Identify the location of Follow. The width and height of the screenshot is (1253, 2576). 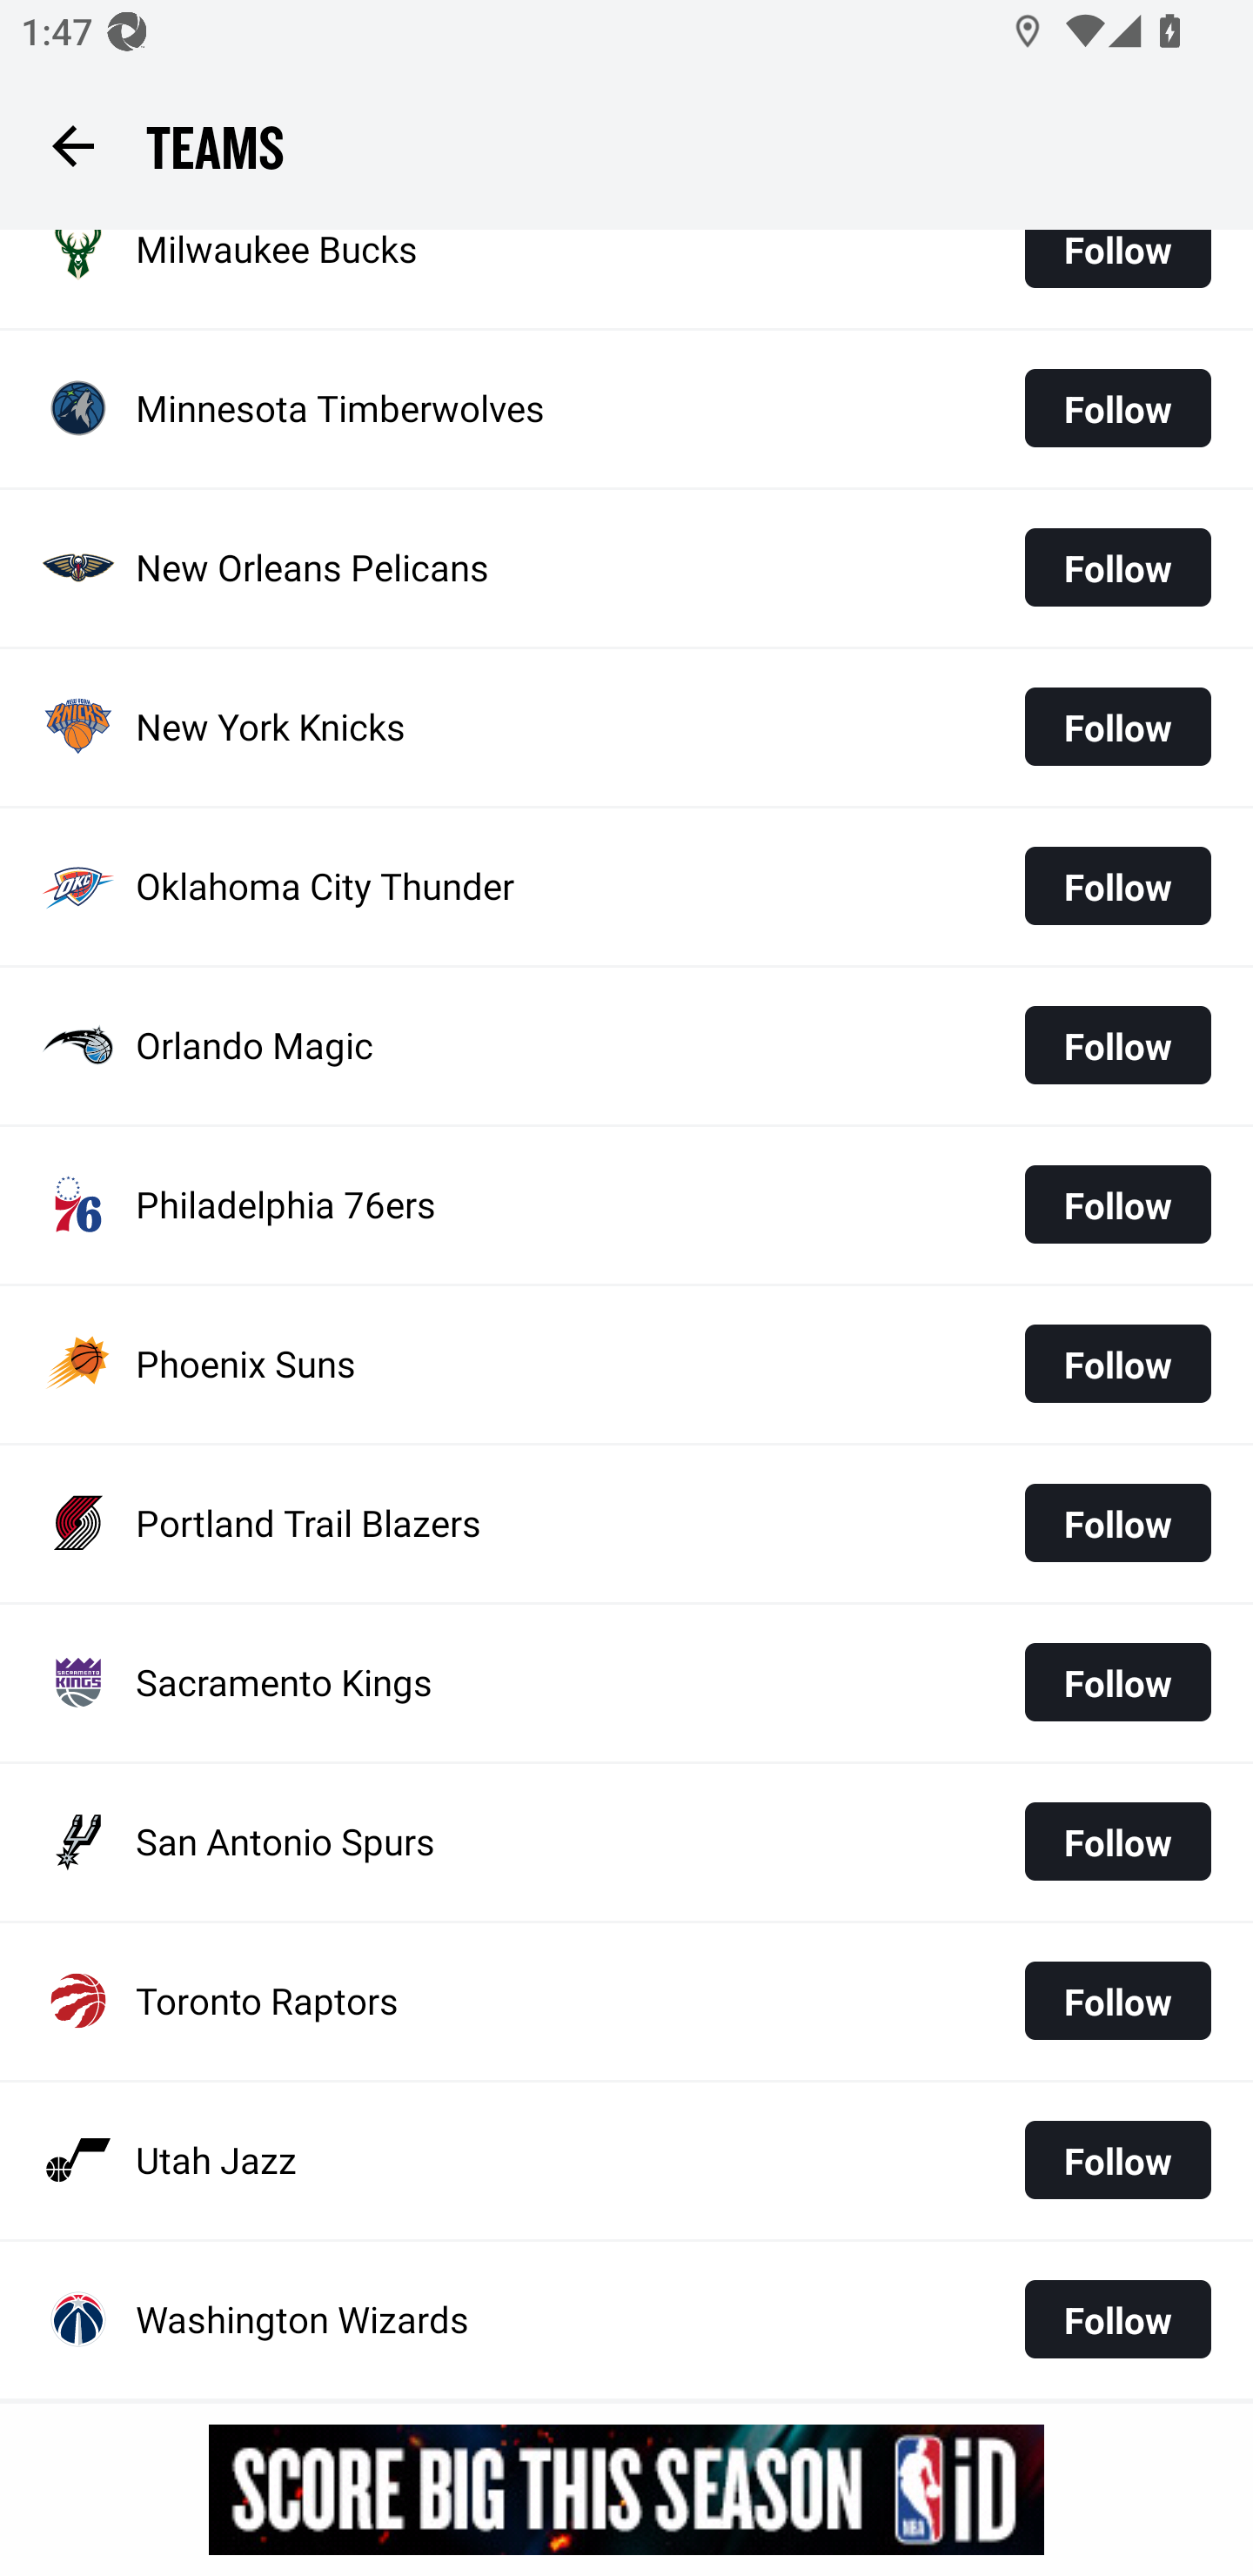
(1117, 726).